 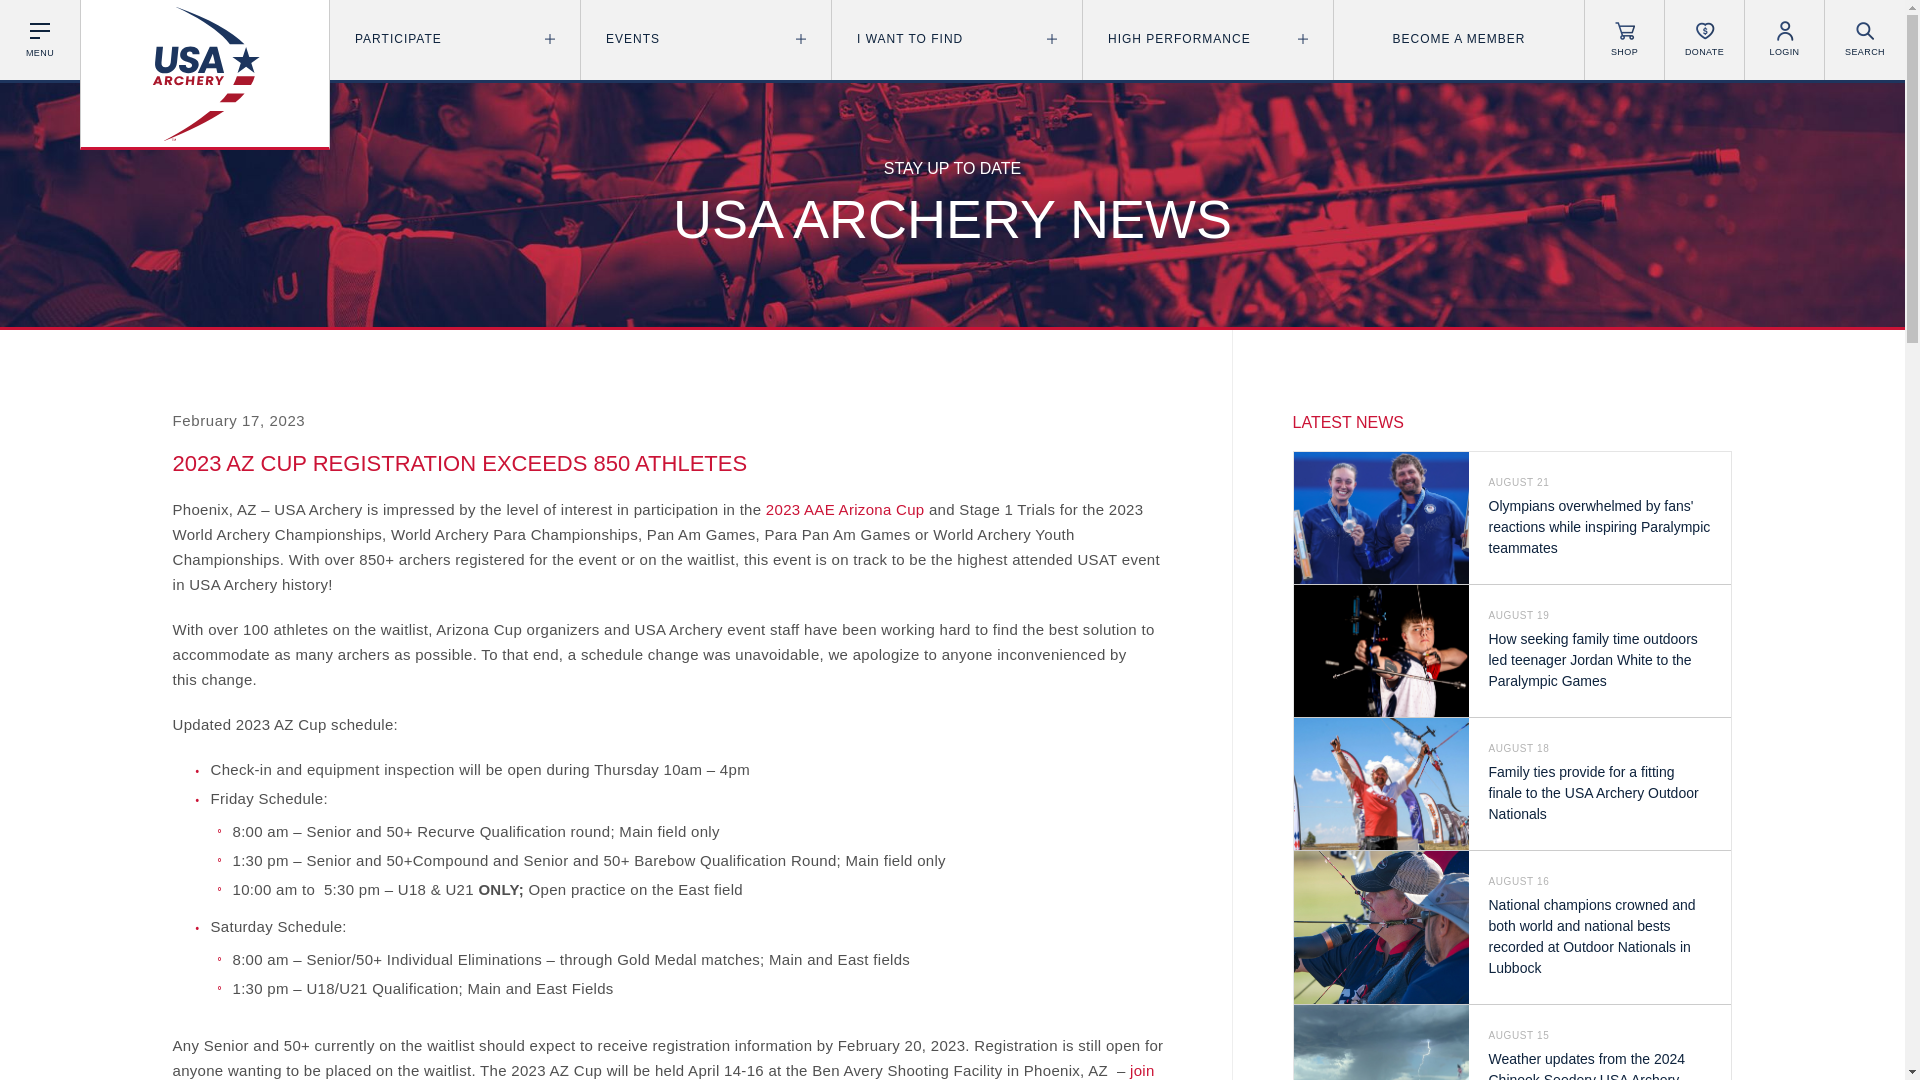 What do you see at coordinates (1459, 39) in the screenshot?
I see `BECOME A MEMBER` at bounding box center [1459, 39].